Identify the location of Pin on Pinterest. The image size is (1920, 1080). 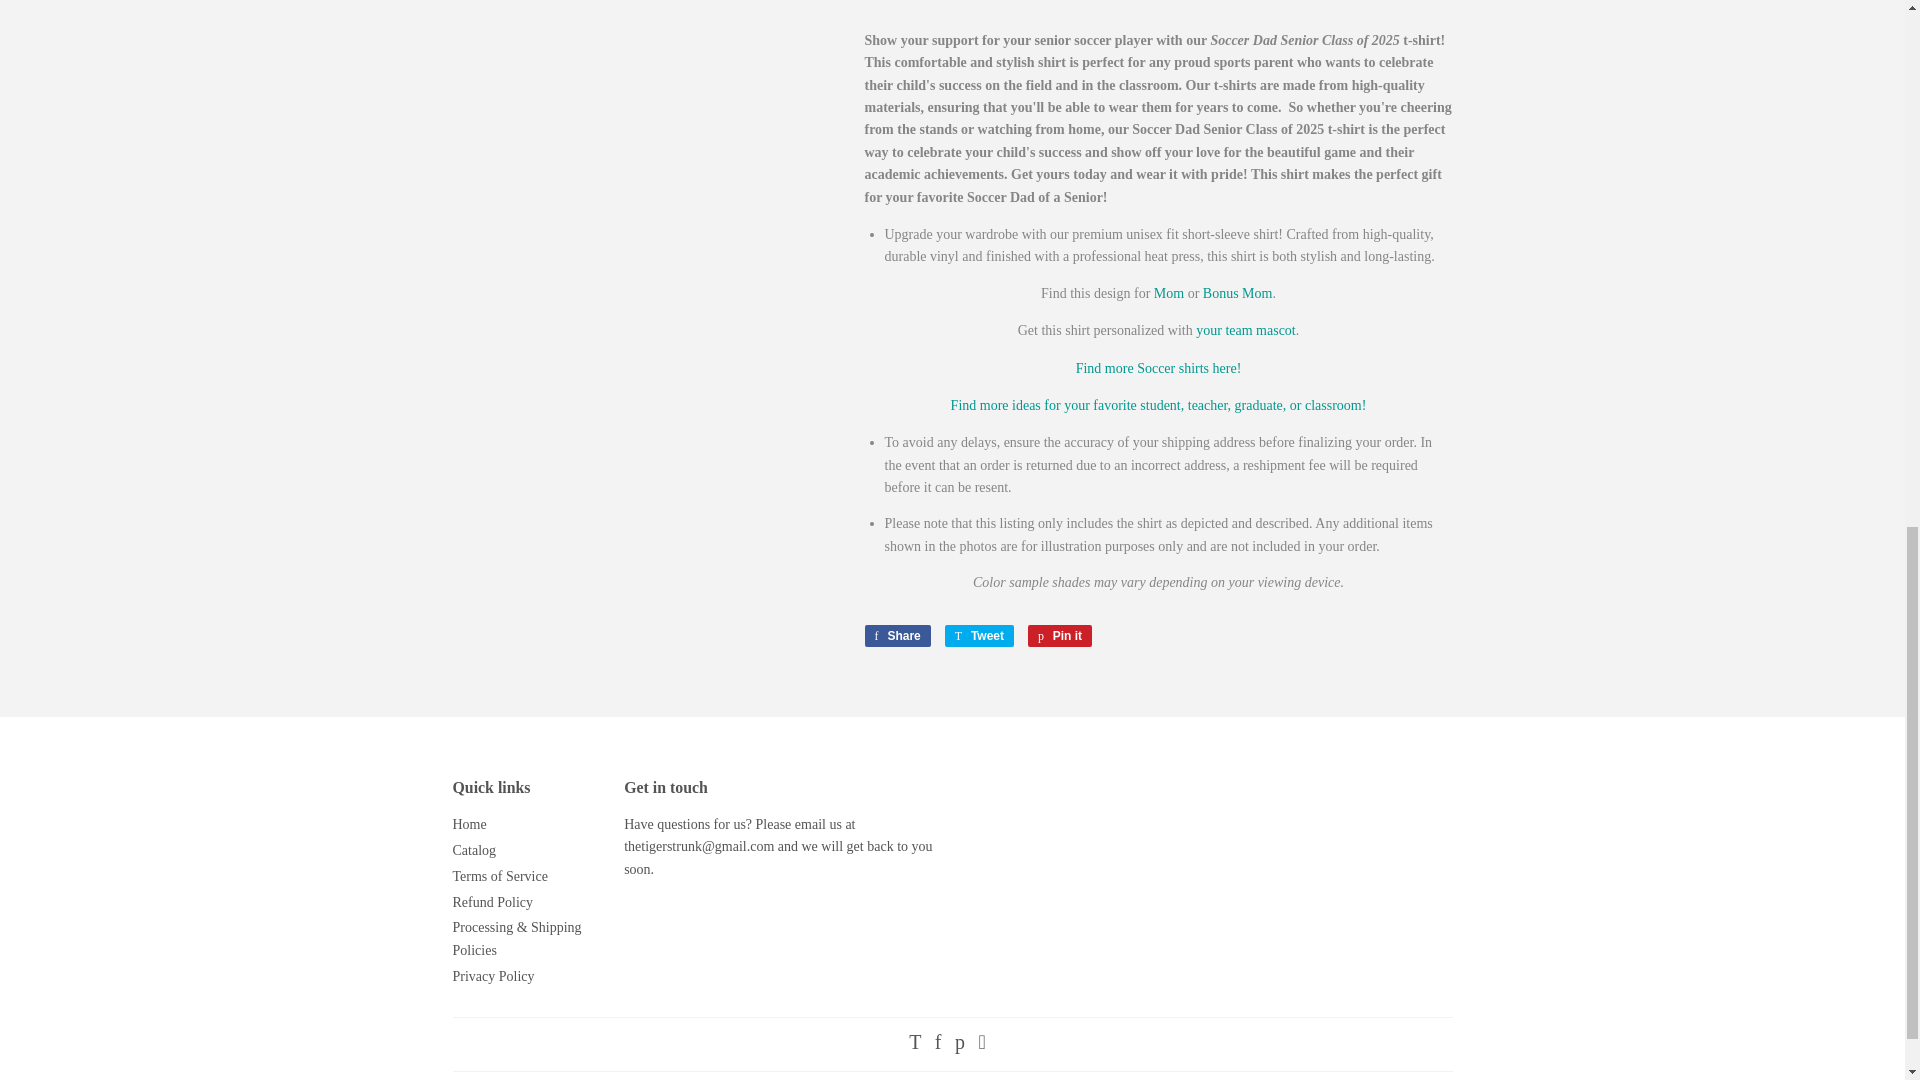
(1060, 636).